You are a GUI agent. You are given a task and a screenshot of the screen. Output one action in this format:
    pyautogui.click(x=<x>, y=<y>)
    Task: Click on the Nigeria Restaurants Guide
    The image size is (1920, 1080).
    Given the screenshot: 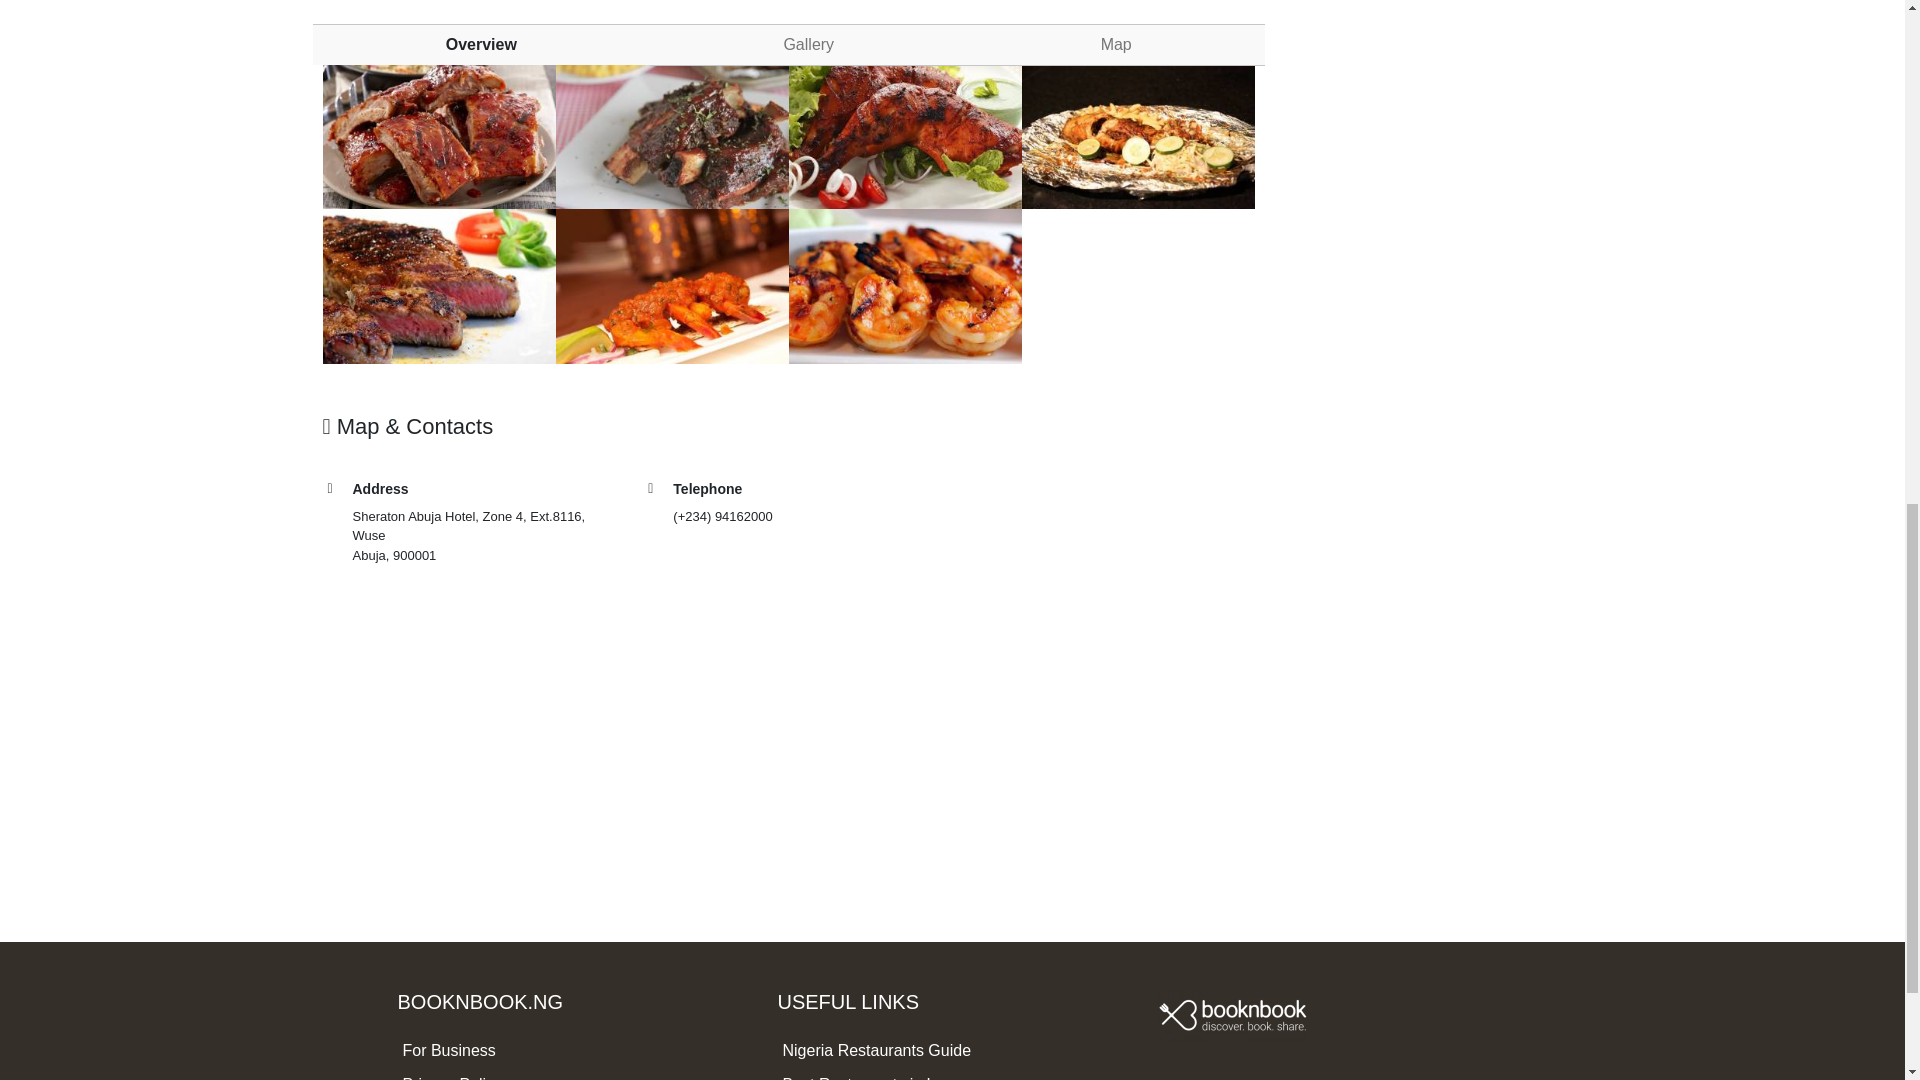 What is the action you would take?
    pyautogui.click(x=876, y=1050)
    